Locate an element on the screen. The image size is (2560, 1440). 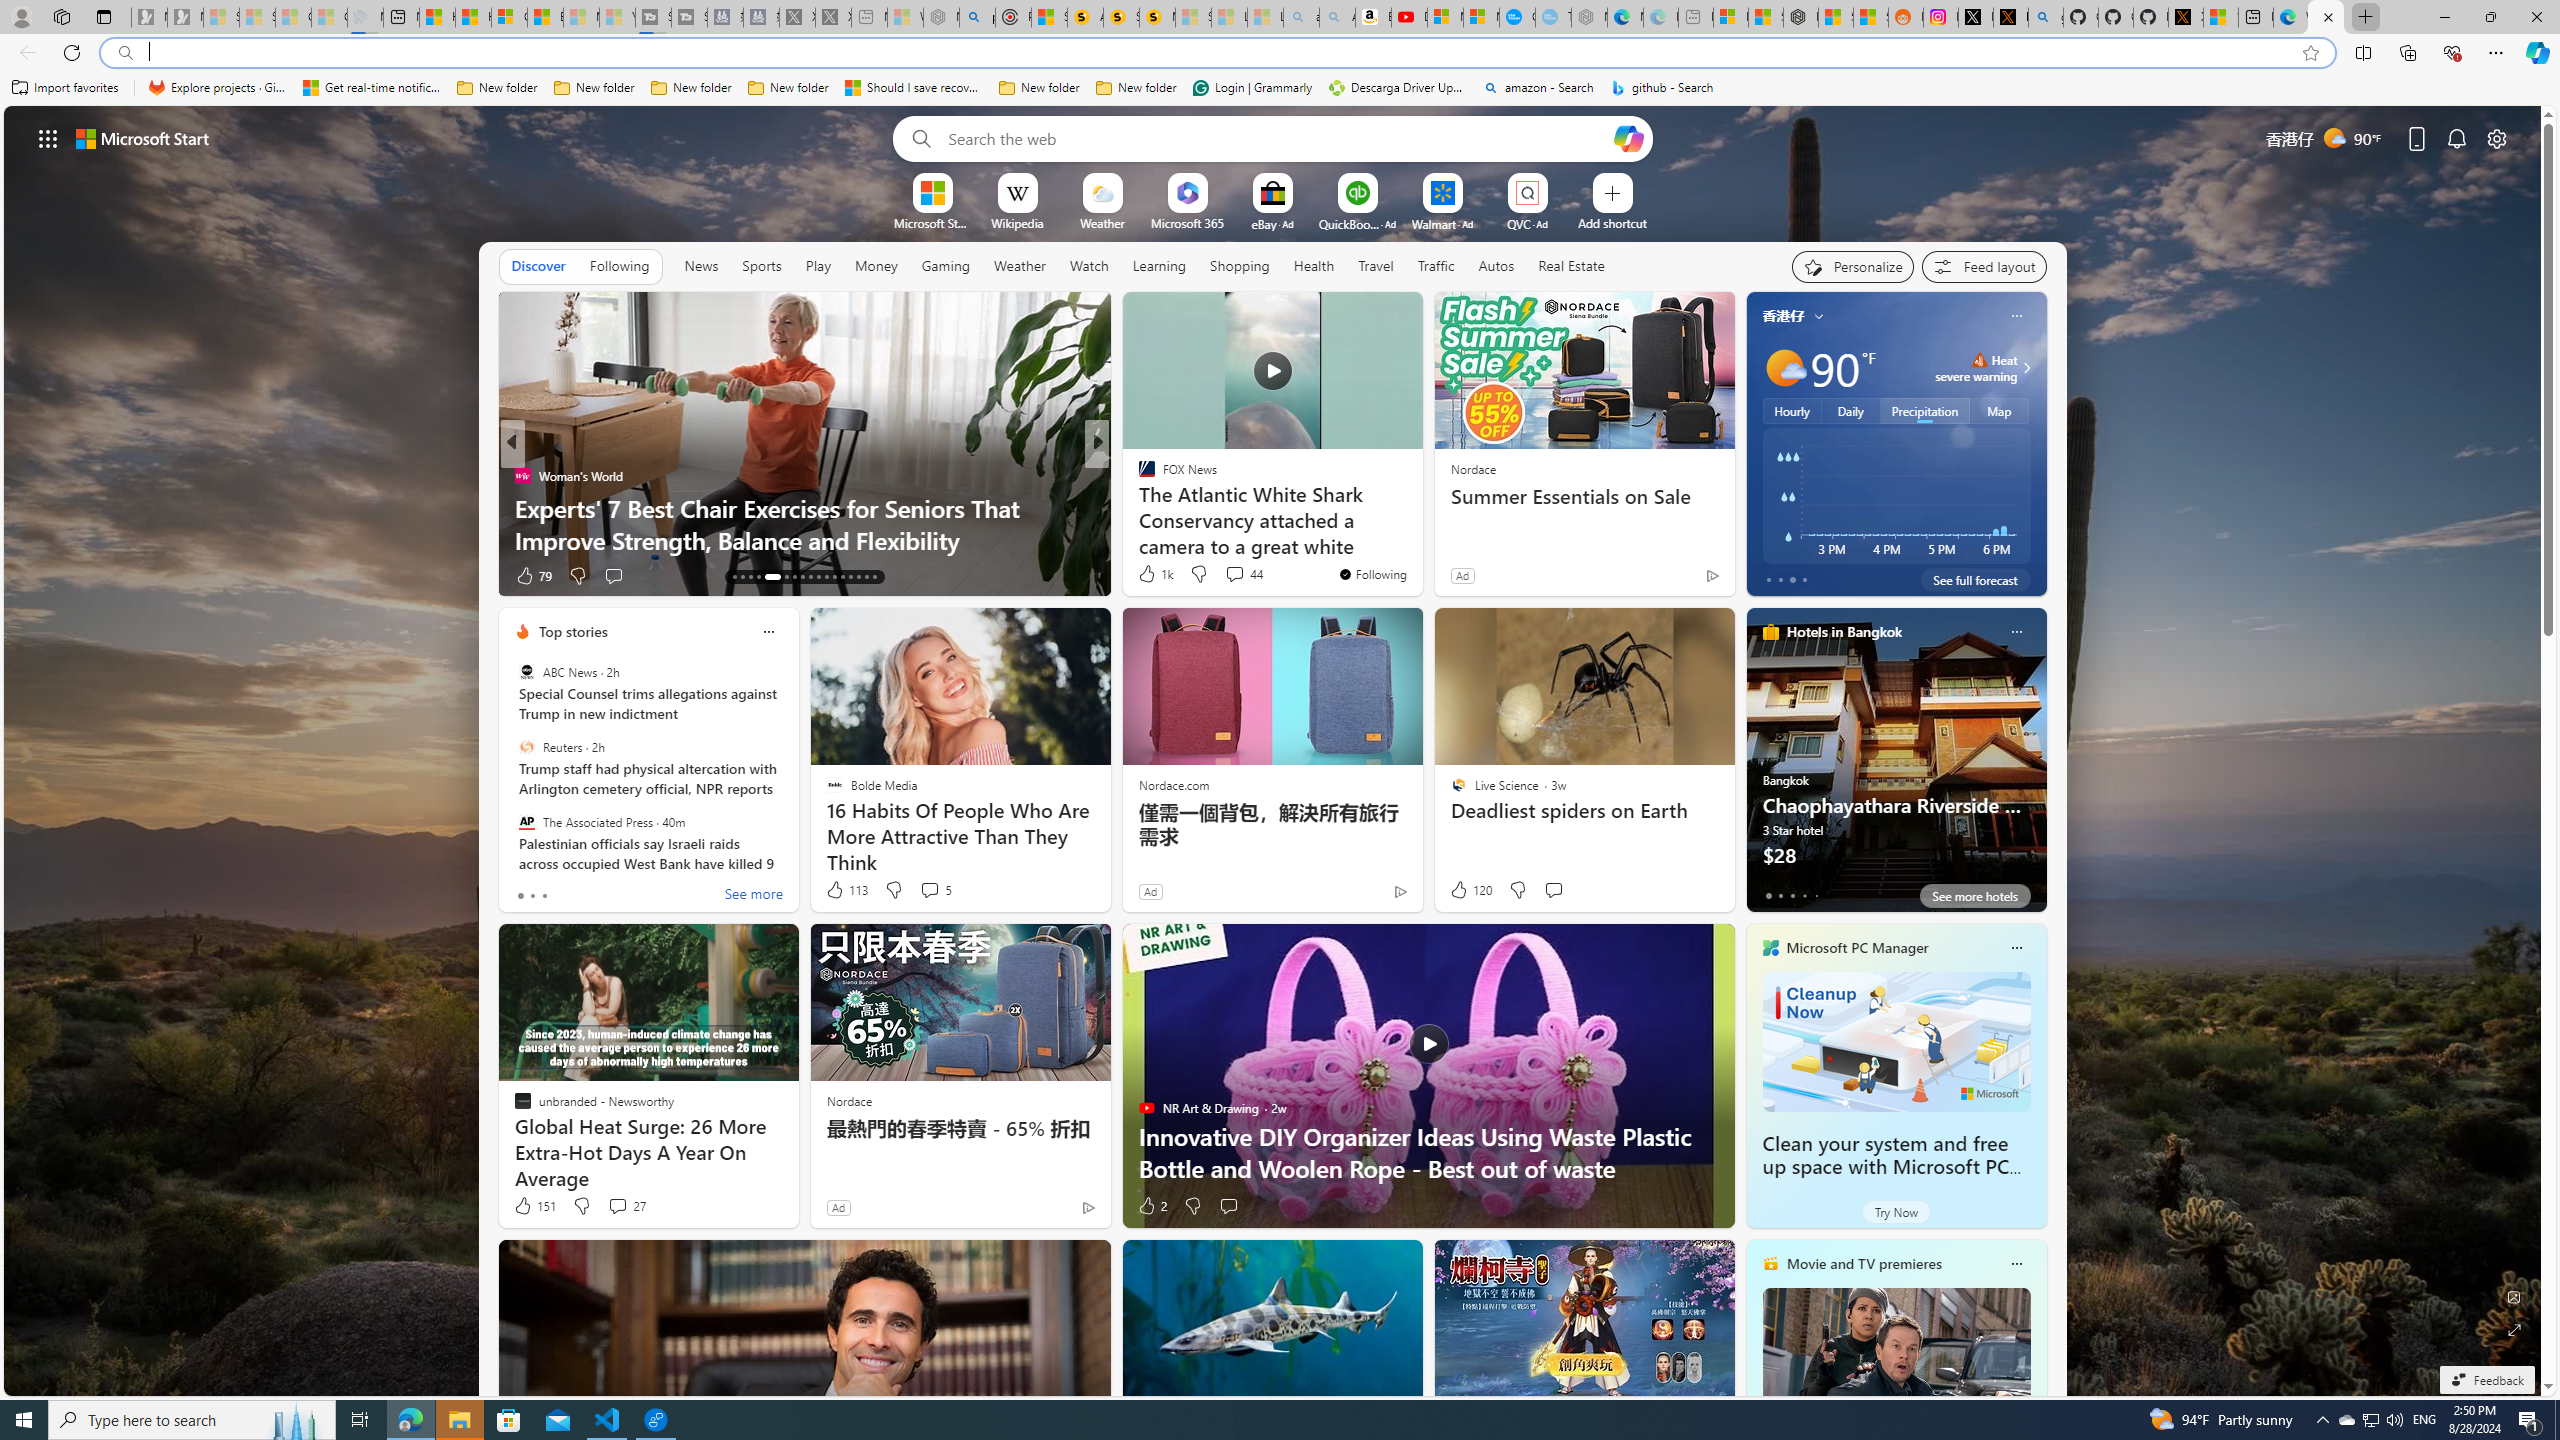
Wikipedia is located at coordinates (1017, 222).